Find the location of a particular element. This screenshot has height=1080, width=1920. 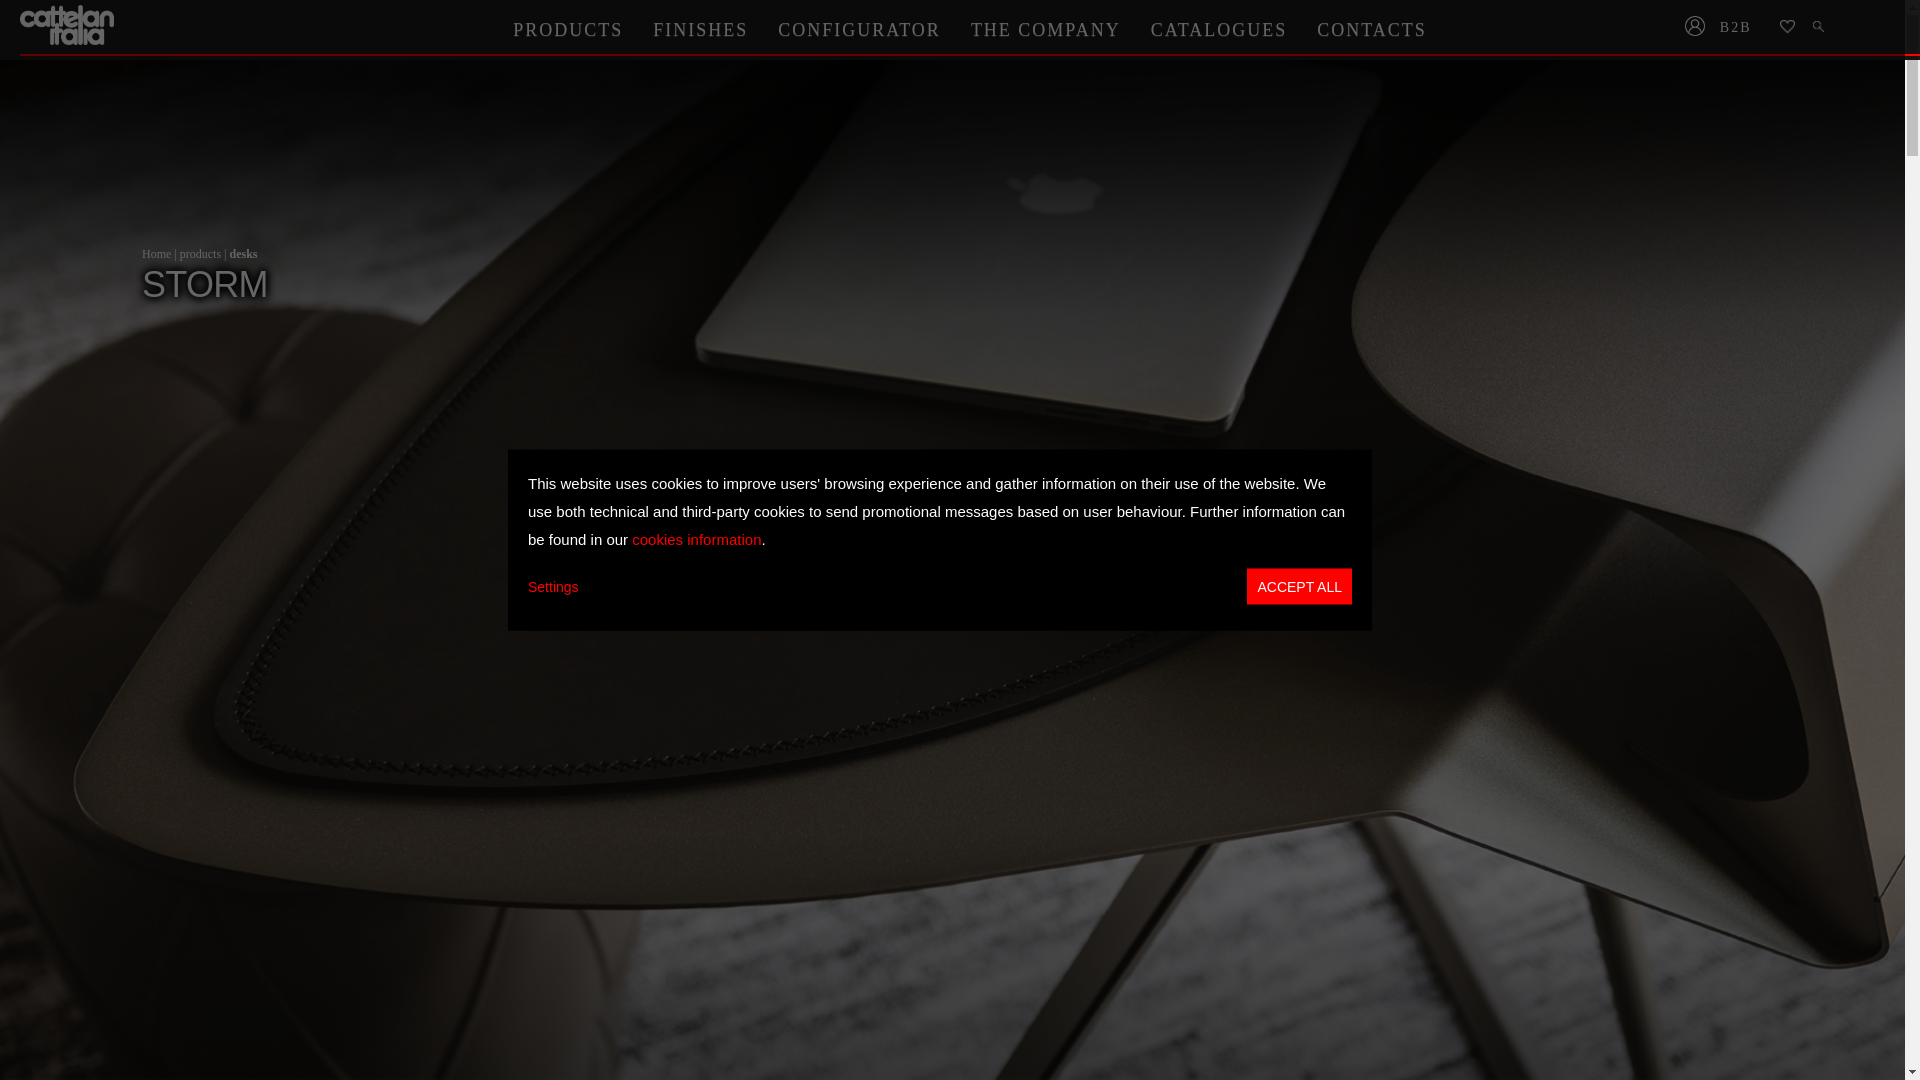

Settings is located at coordinates (554, 586).